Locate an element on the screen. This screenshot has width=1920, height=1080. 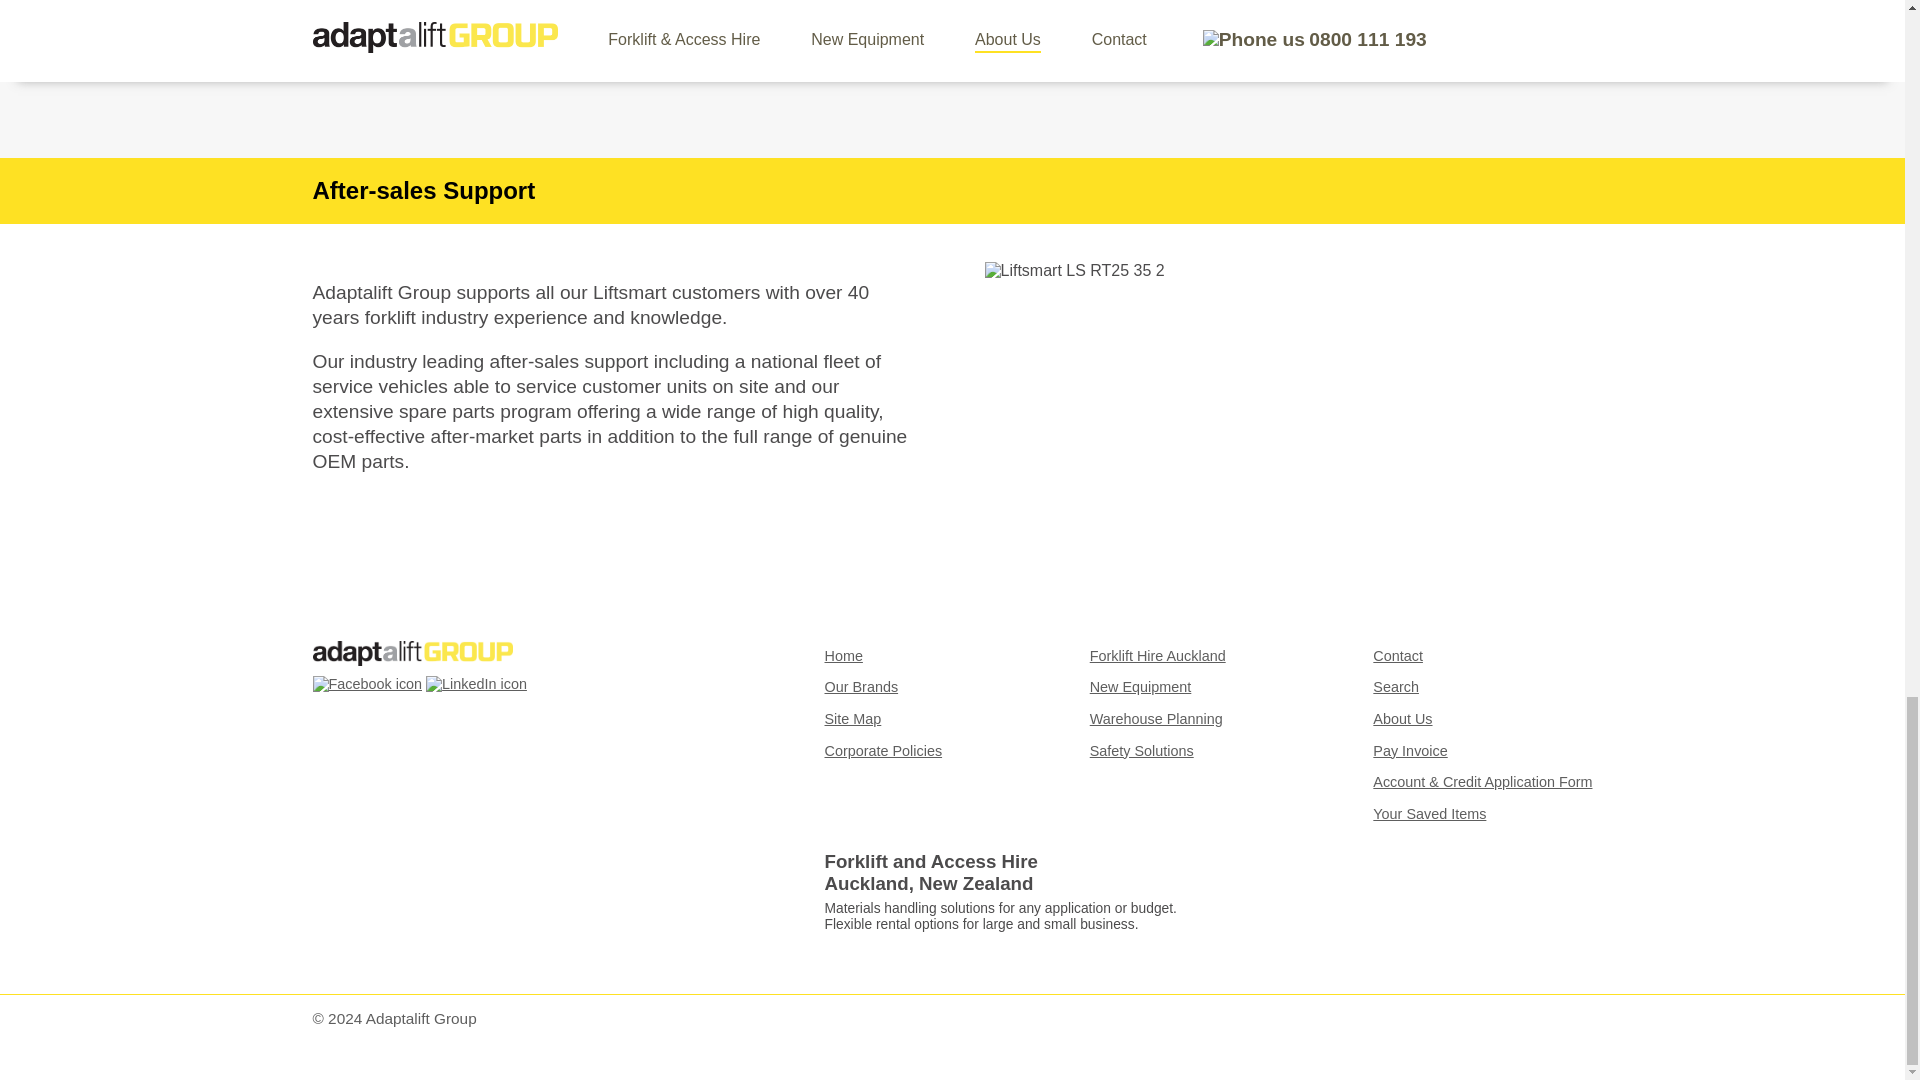
Corporate Policies is located at coordinates (882, 751).